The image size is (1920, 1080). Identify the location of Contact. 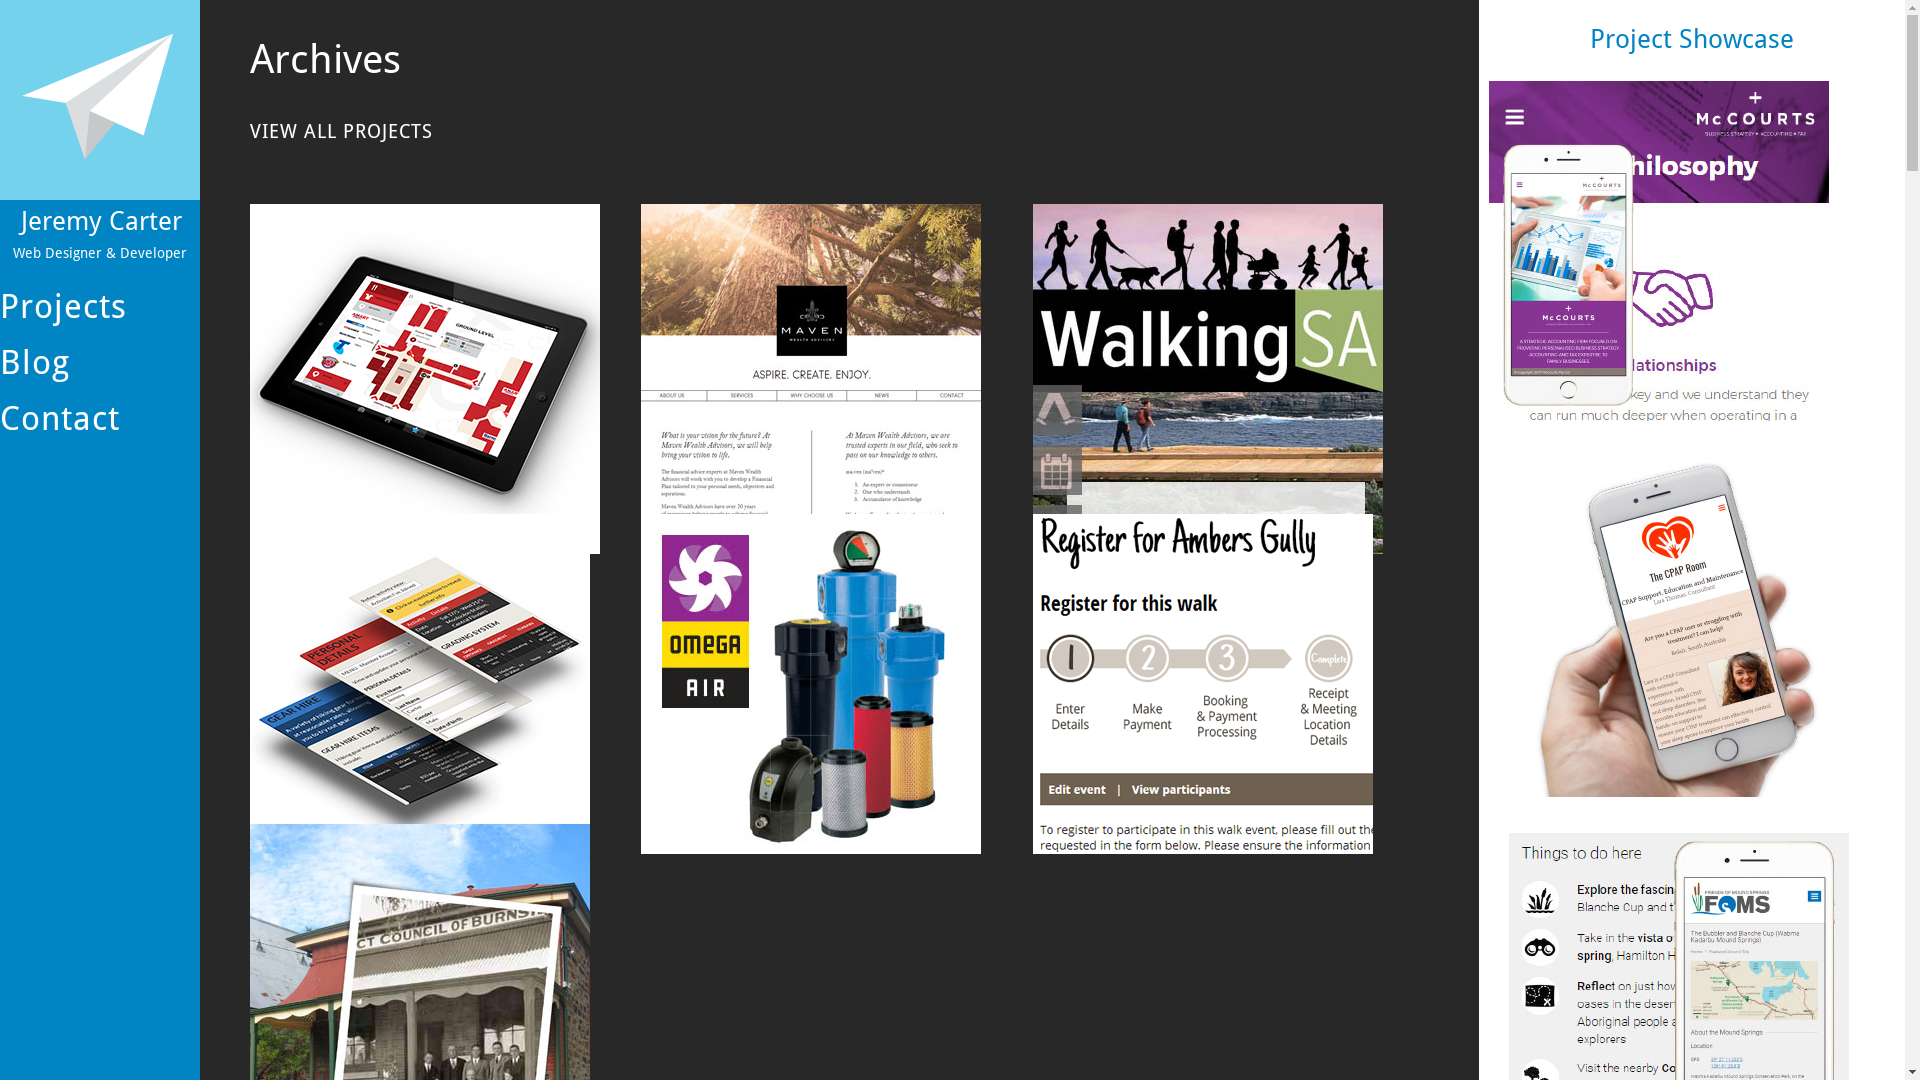
(100, 418).